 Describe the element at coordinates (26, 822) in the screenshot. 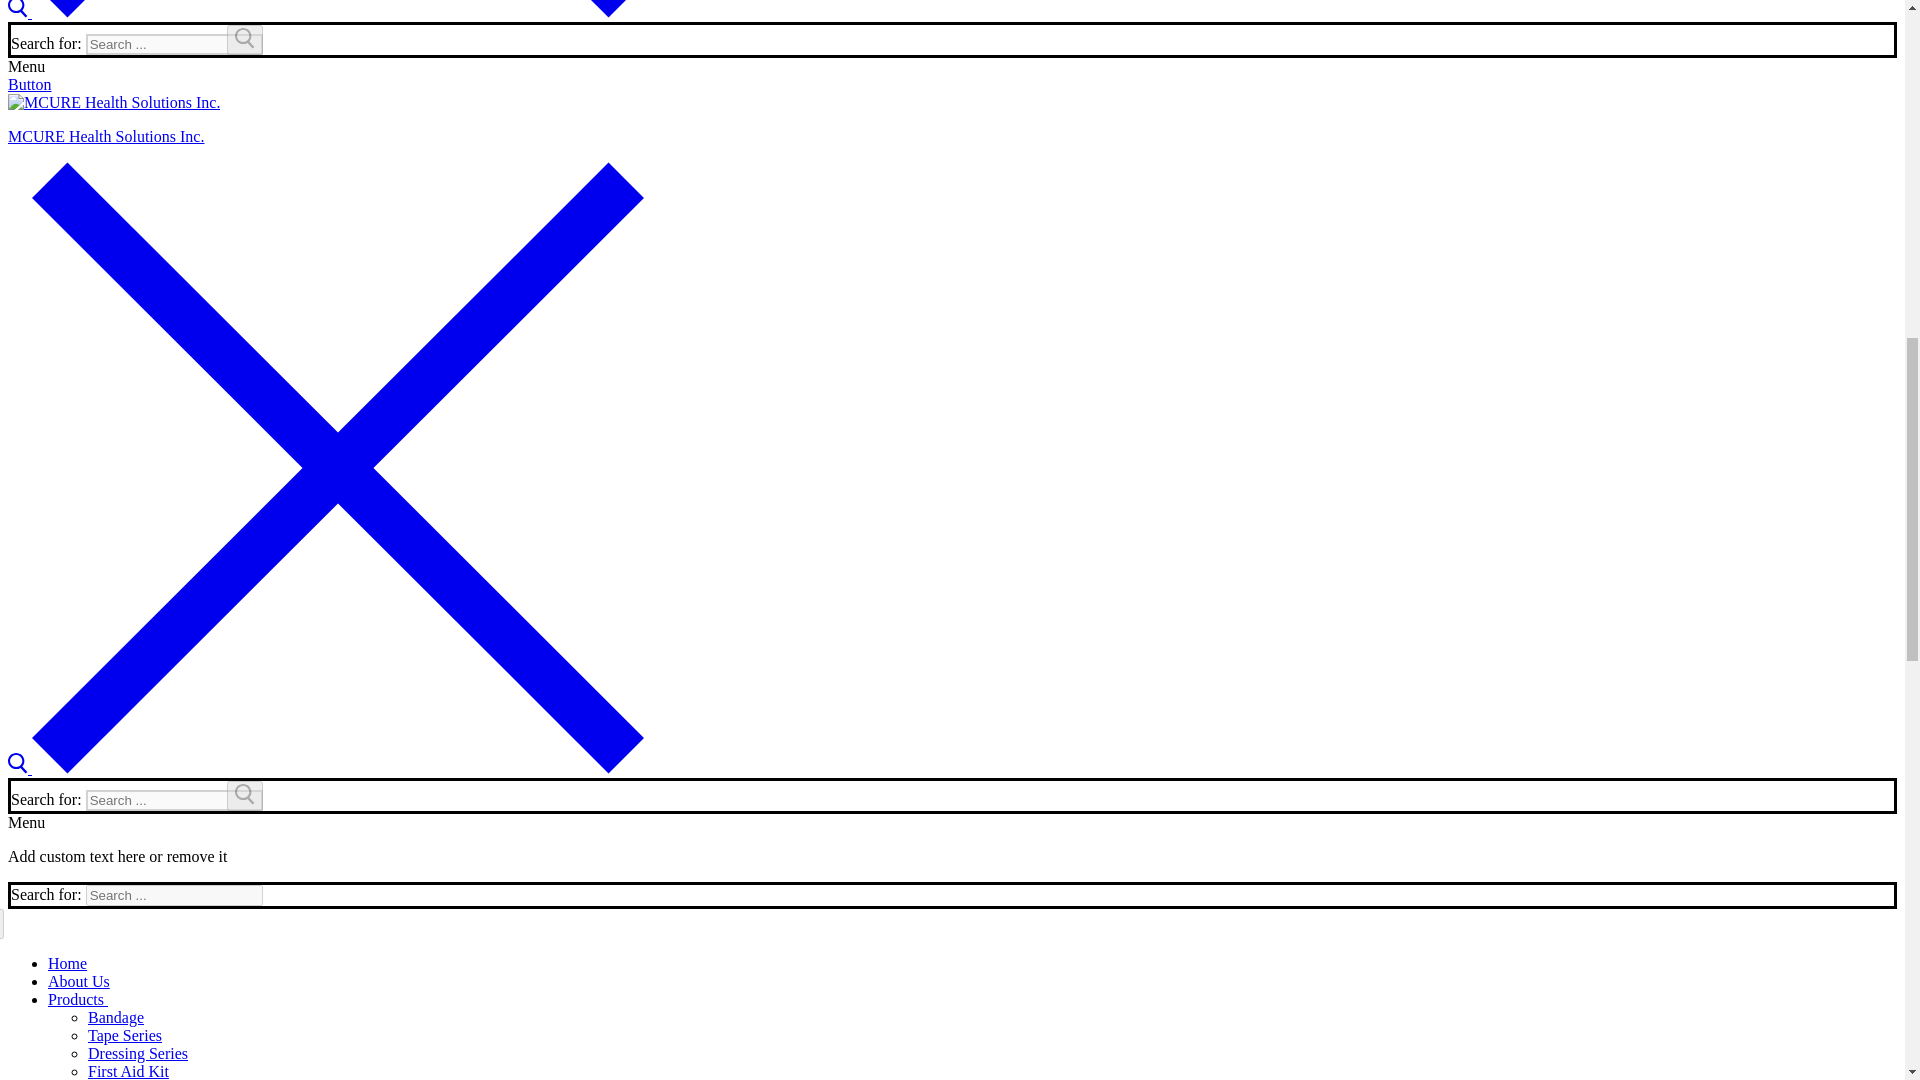

I see `Menu` at that location.